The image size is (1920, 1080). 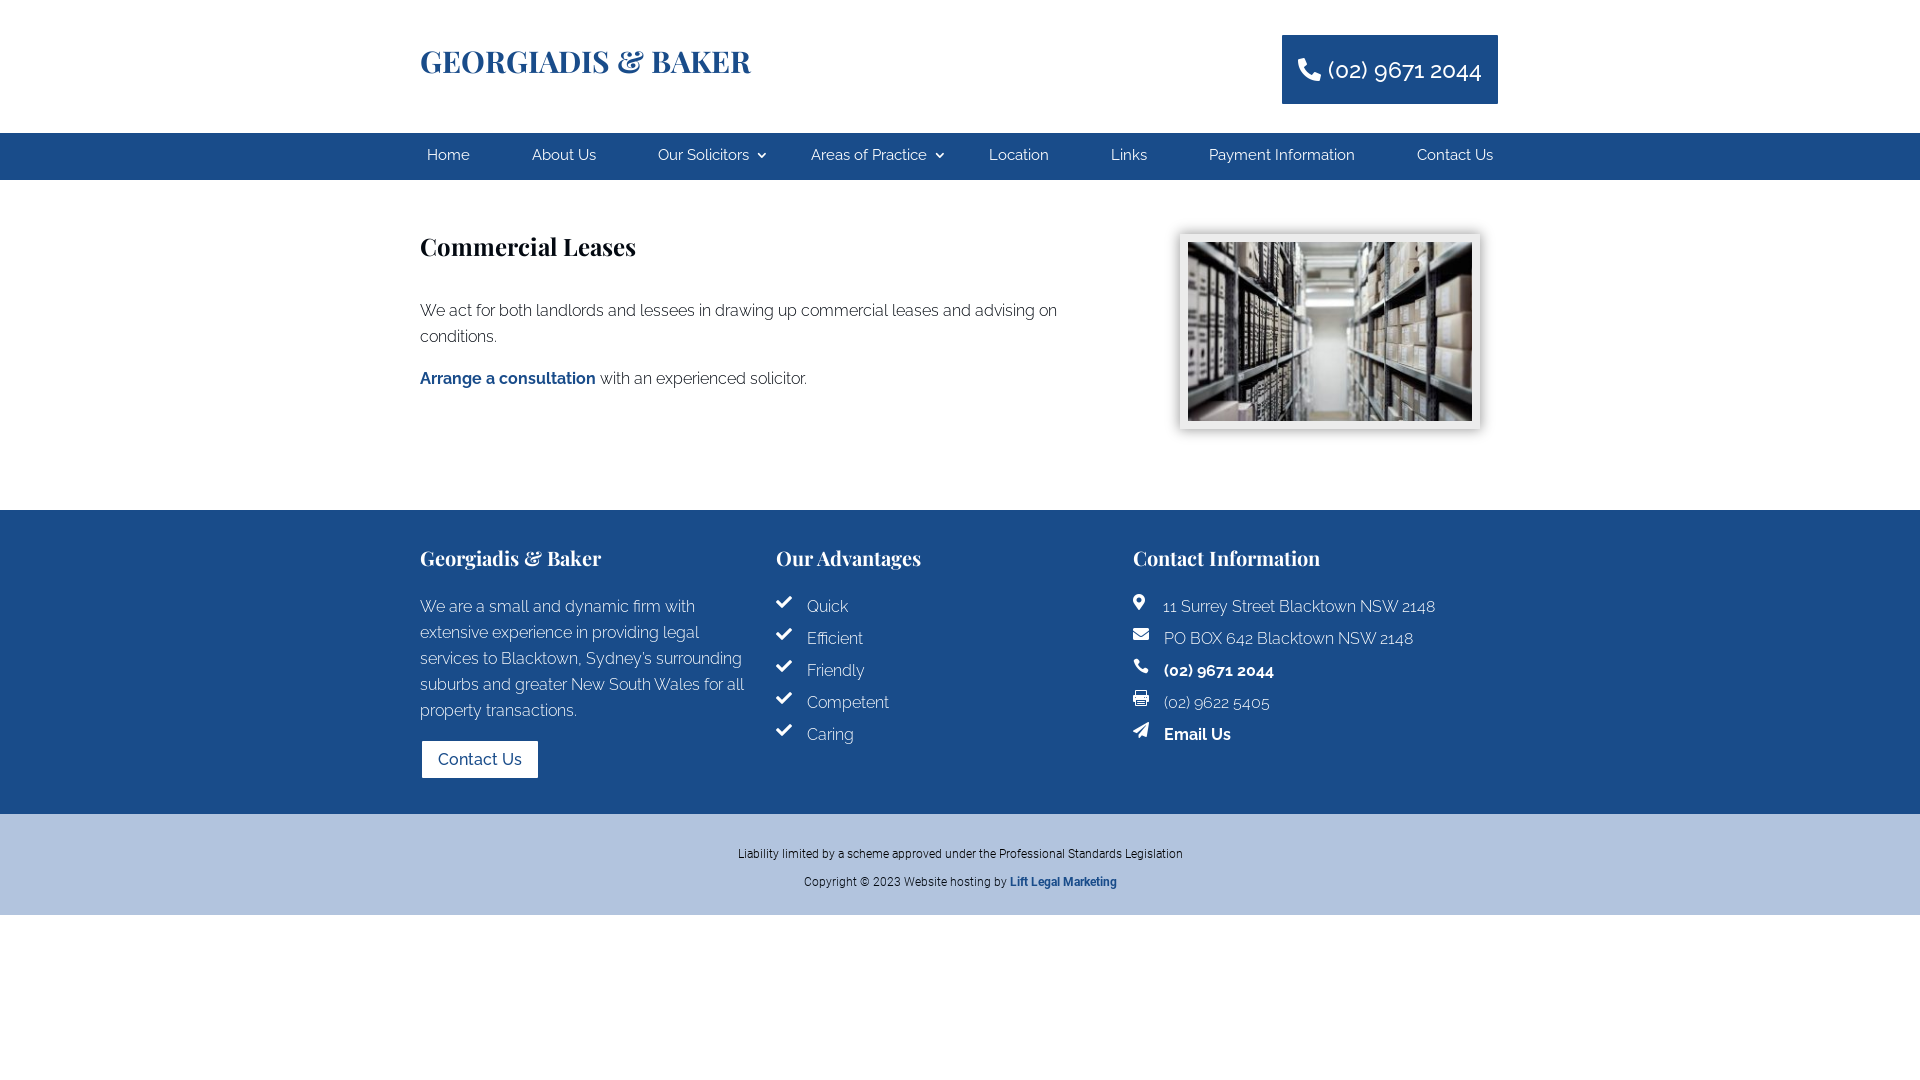 What do you see at coordinates (704, 156) in the screenshot?
I see `Our Solicitors` at bounding box center [704, 156].